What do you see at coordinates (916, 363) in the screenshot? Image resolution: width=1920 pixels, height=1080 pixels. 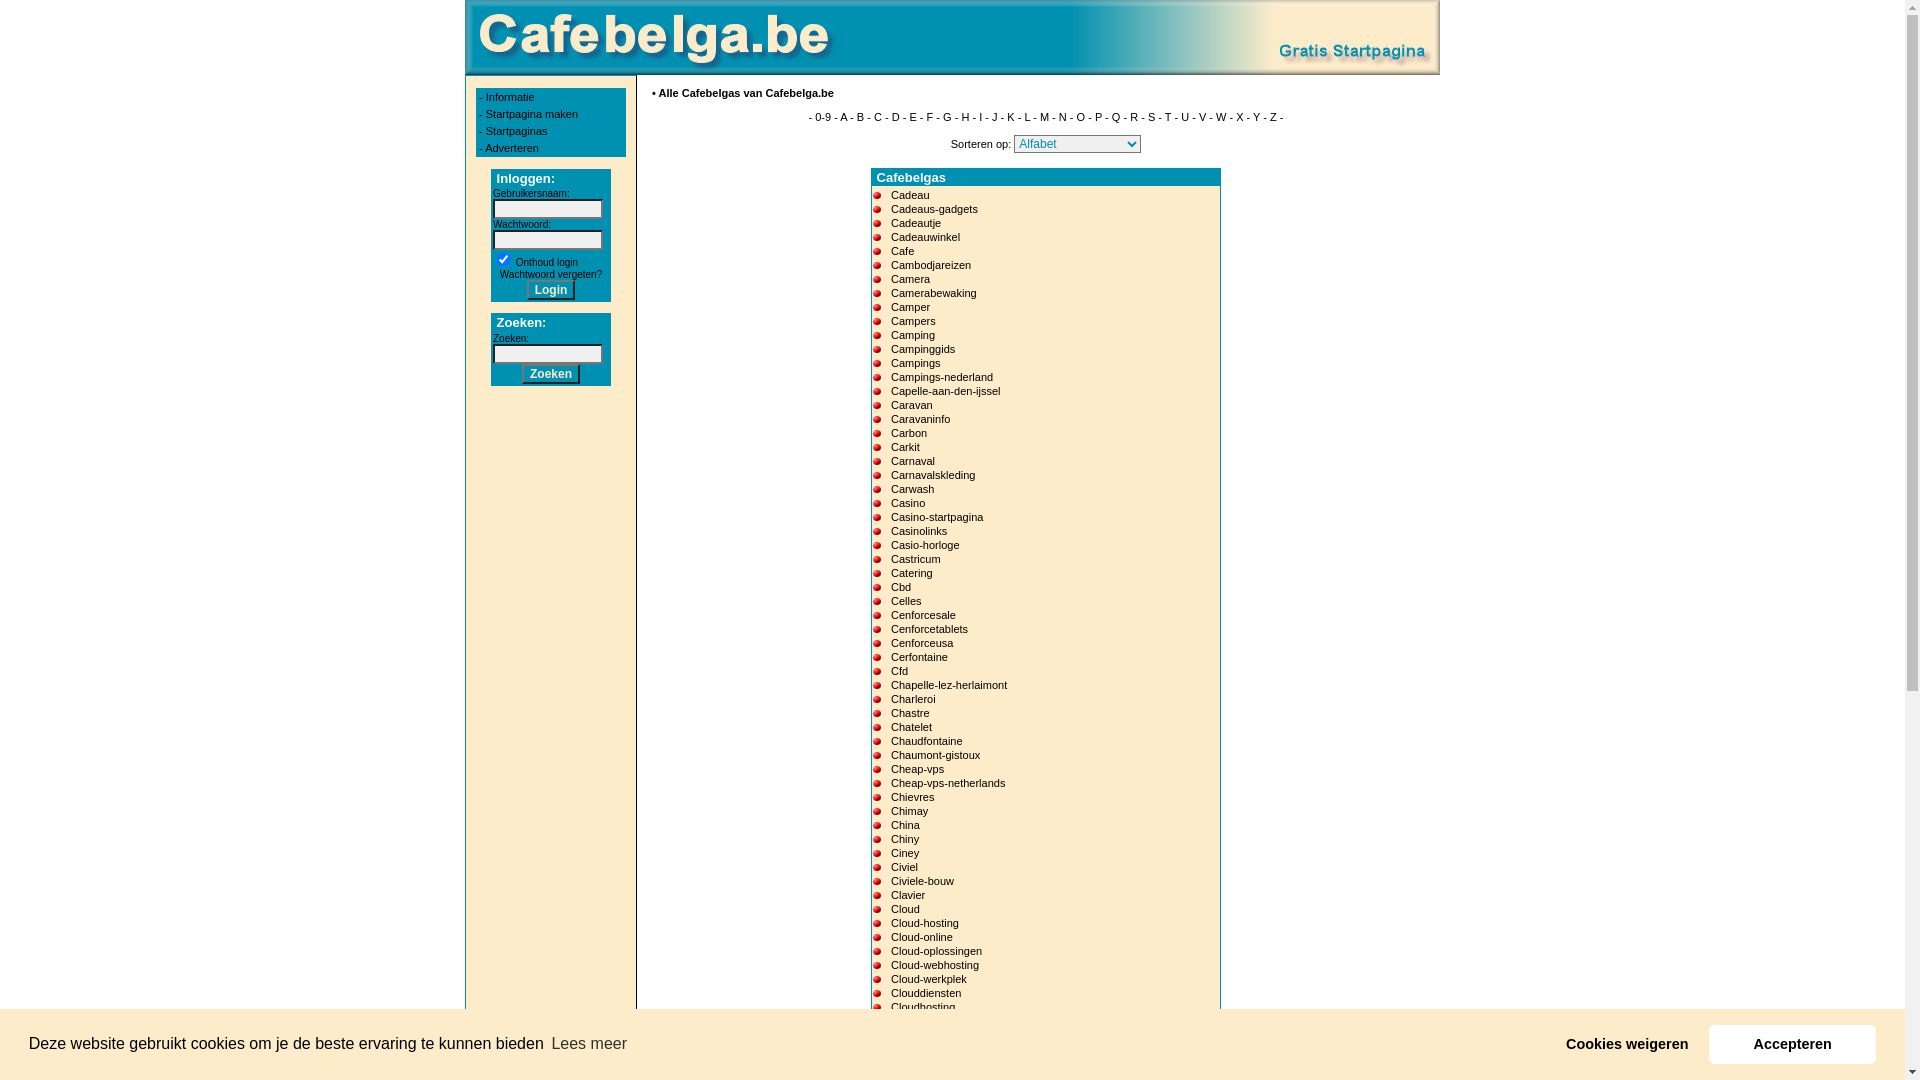 I see `Campings` at bounding box center [916, 363].